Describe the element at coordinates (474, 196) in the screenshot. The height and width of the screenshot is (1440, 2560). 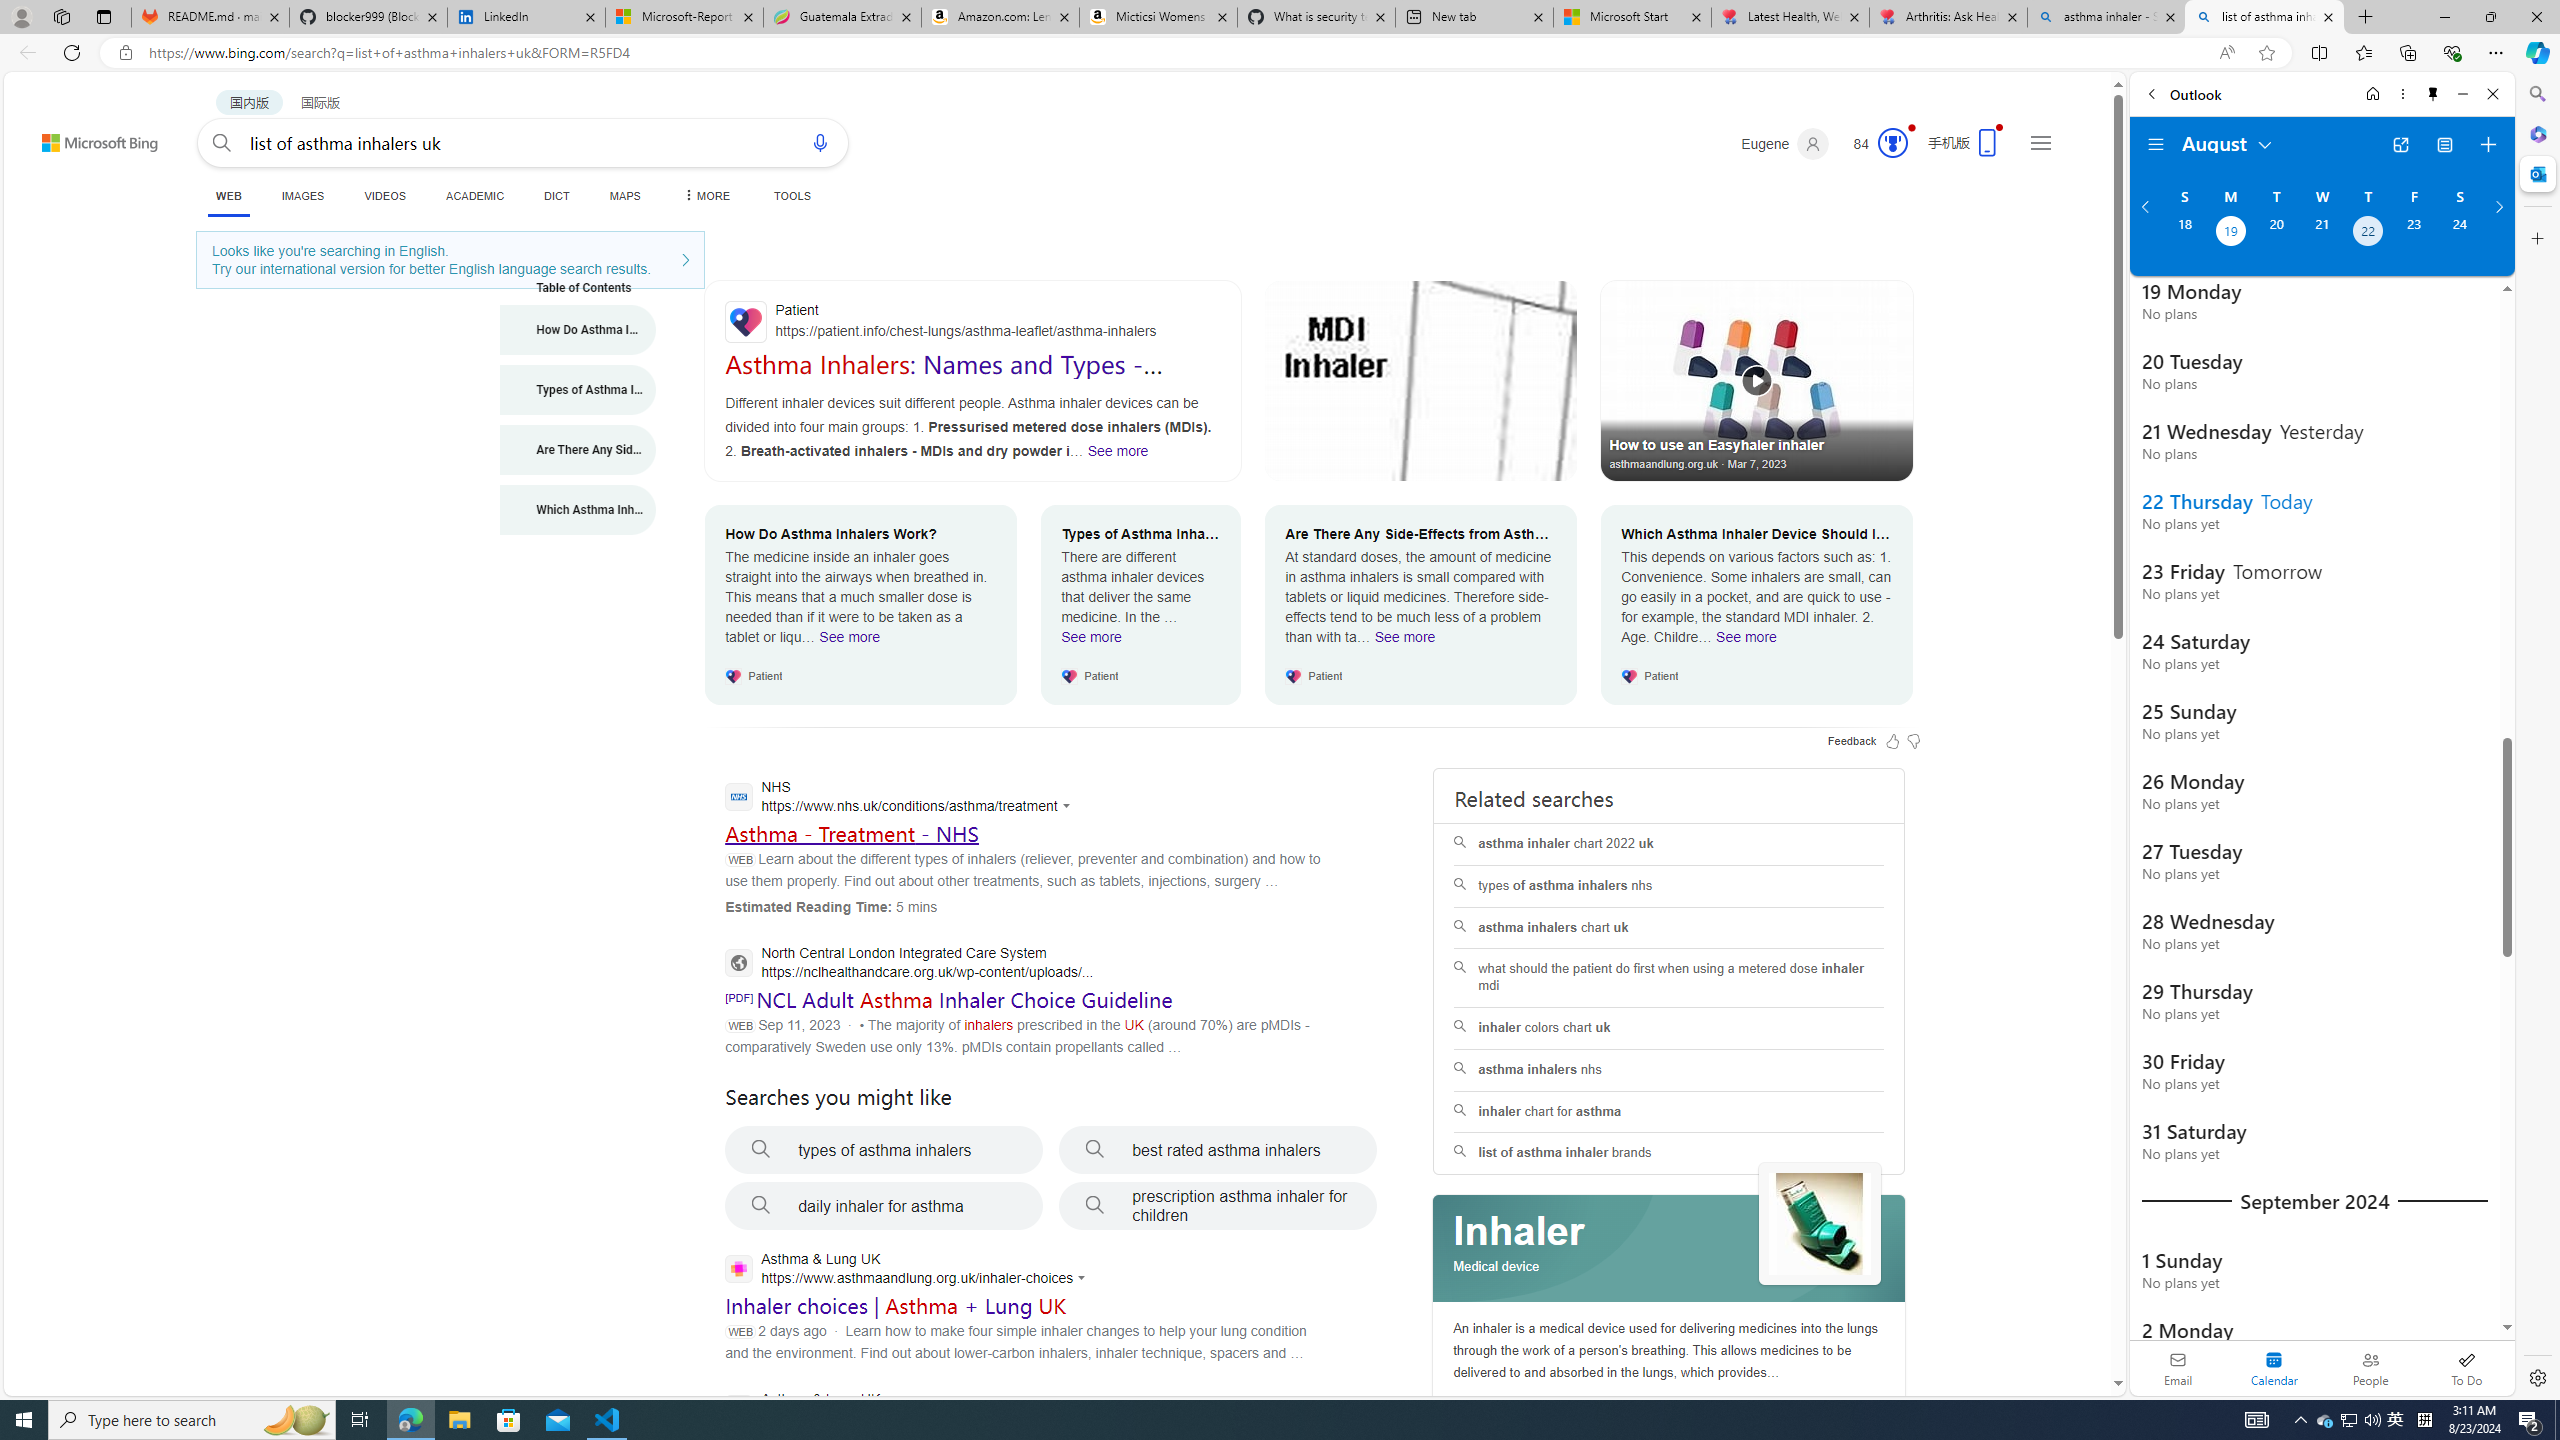
I see `ACADEMIC` at that location.